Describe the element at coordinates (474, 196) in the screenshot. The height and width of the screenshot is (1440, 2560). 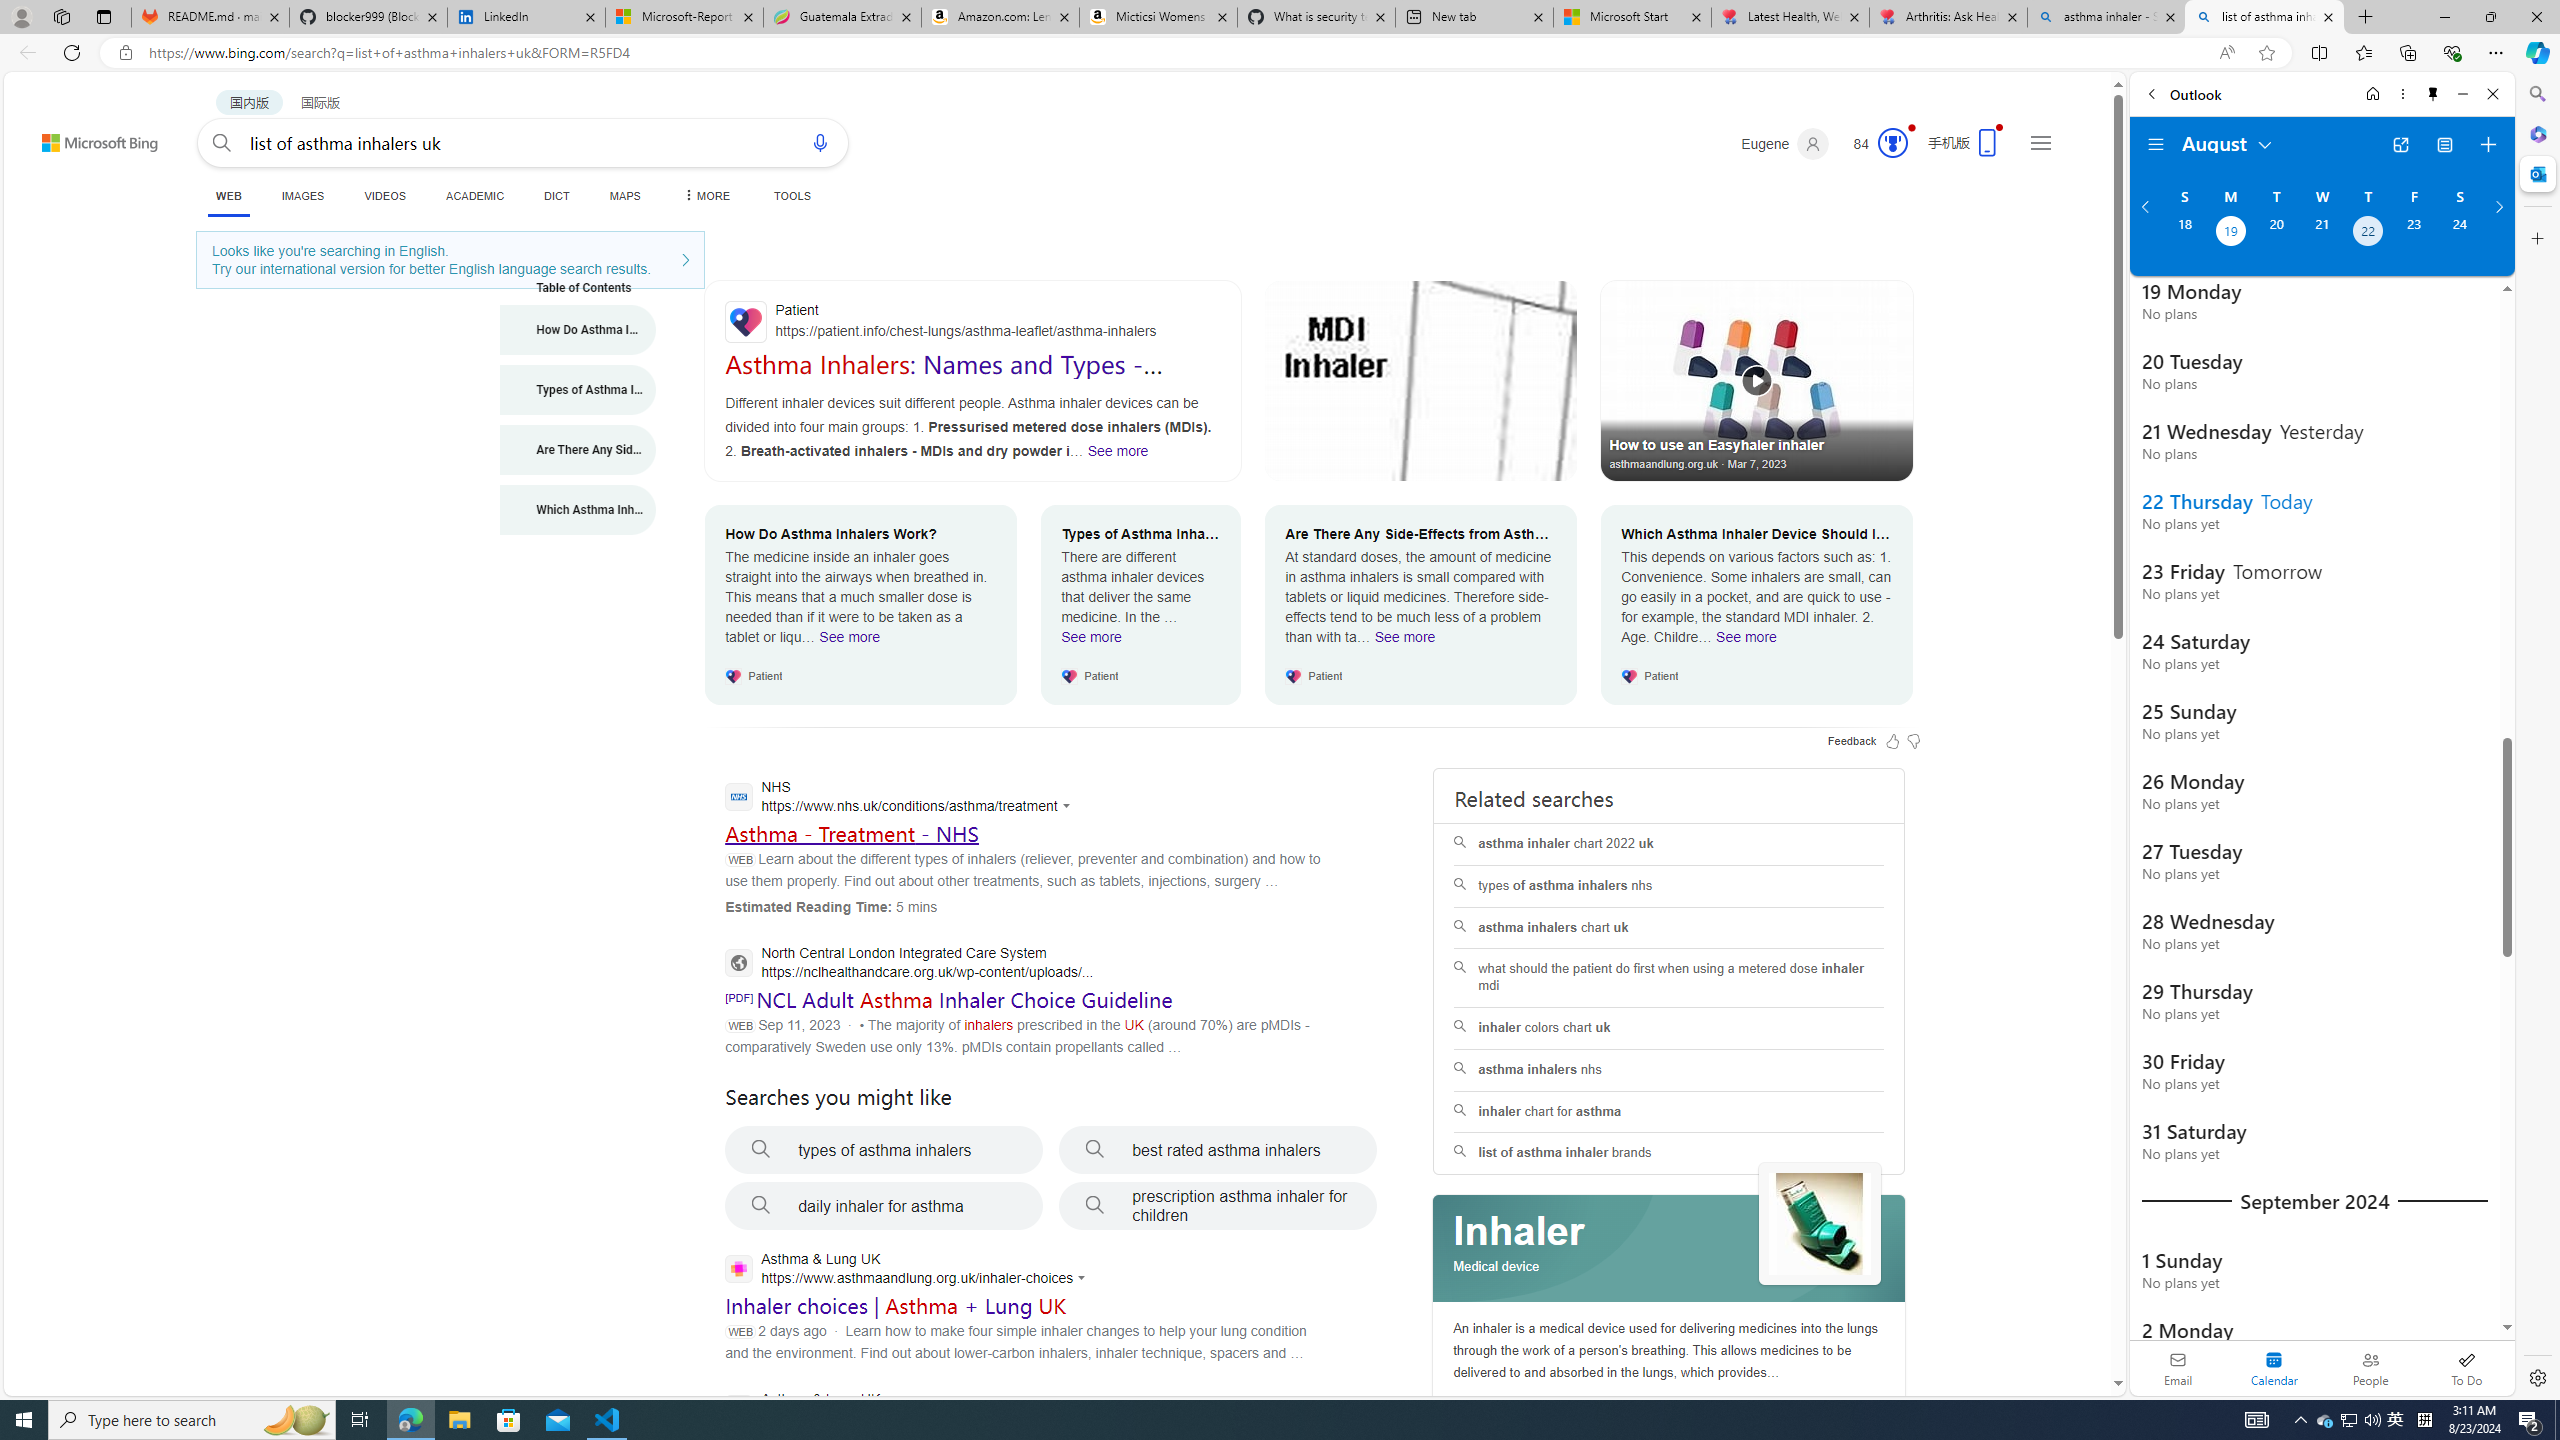
I see `ACADEMIC` at that location.